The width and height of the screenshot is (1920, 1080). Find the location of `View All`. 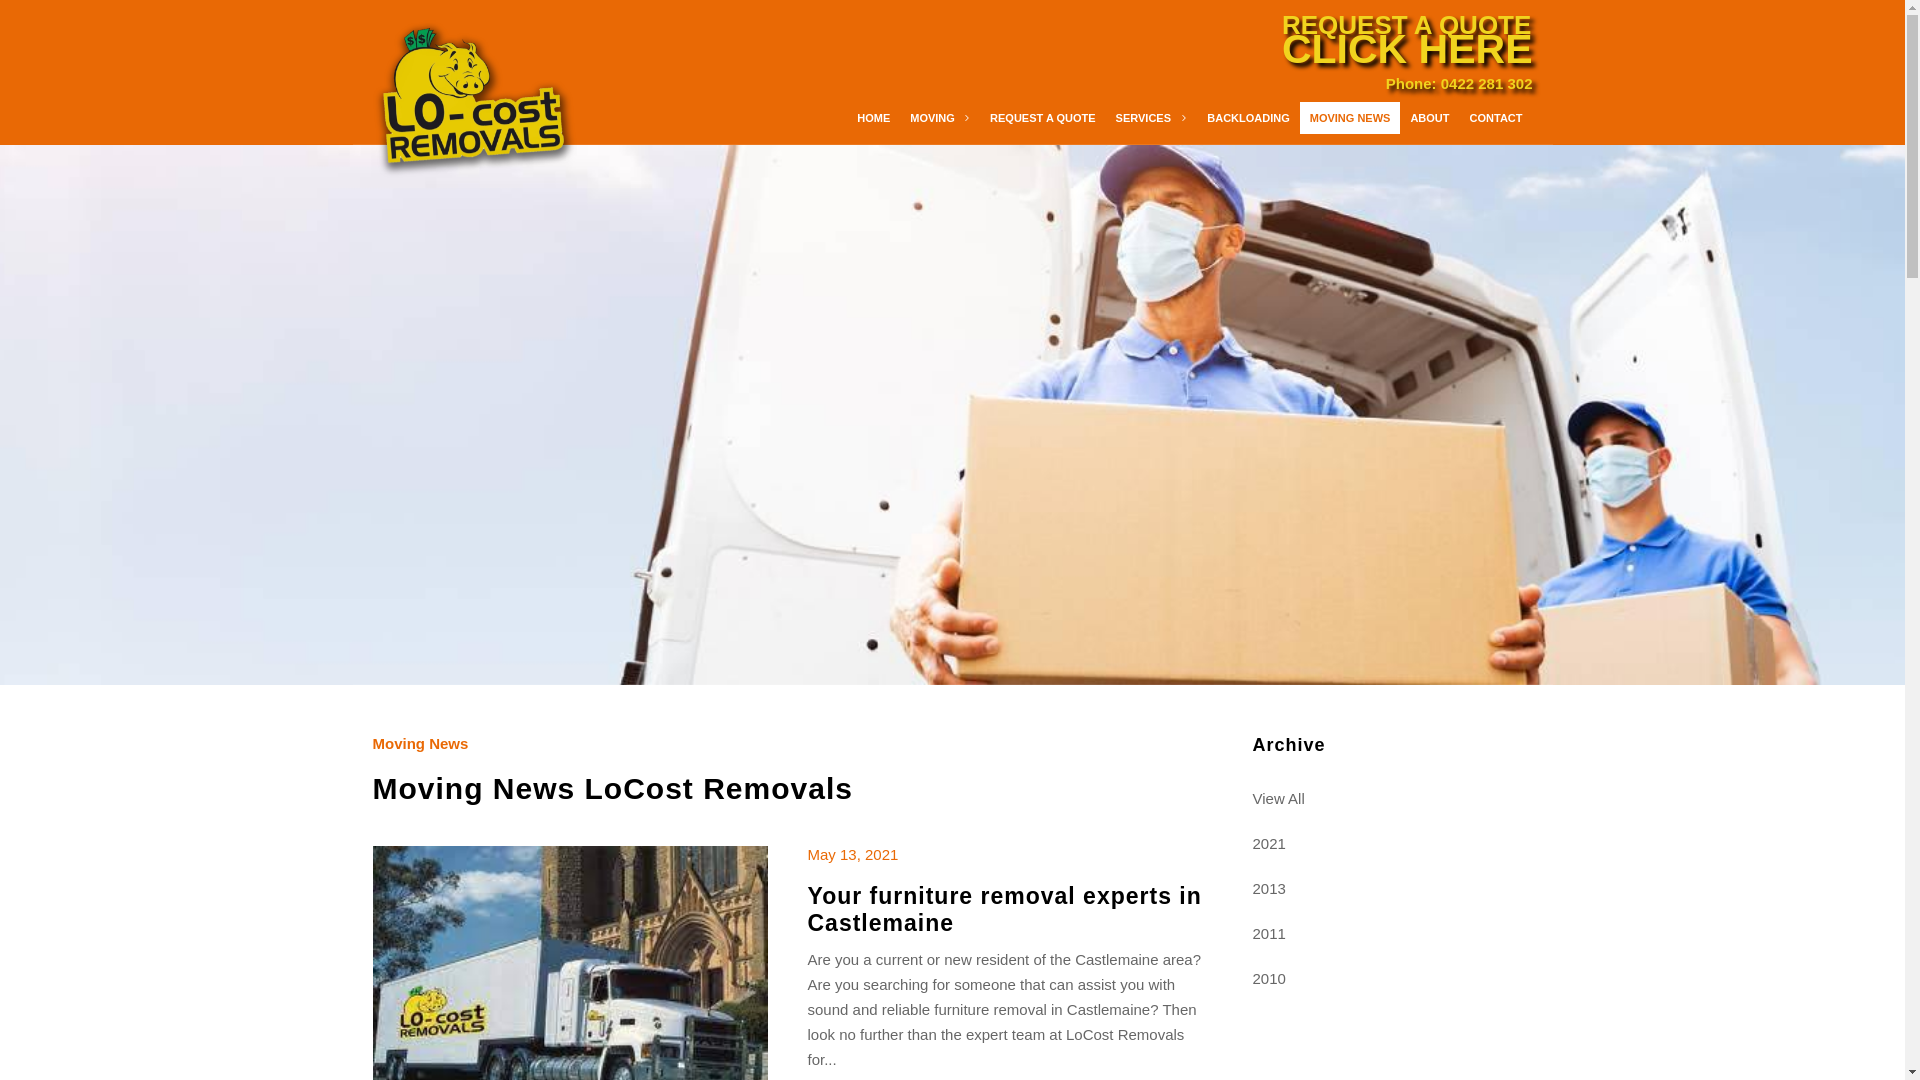

View All is located at coordinates (1392, 798).